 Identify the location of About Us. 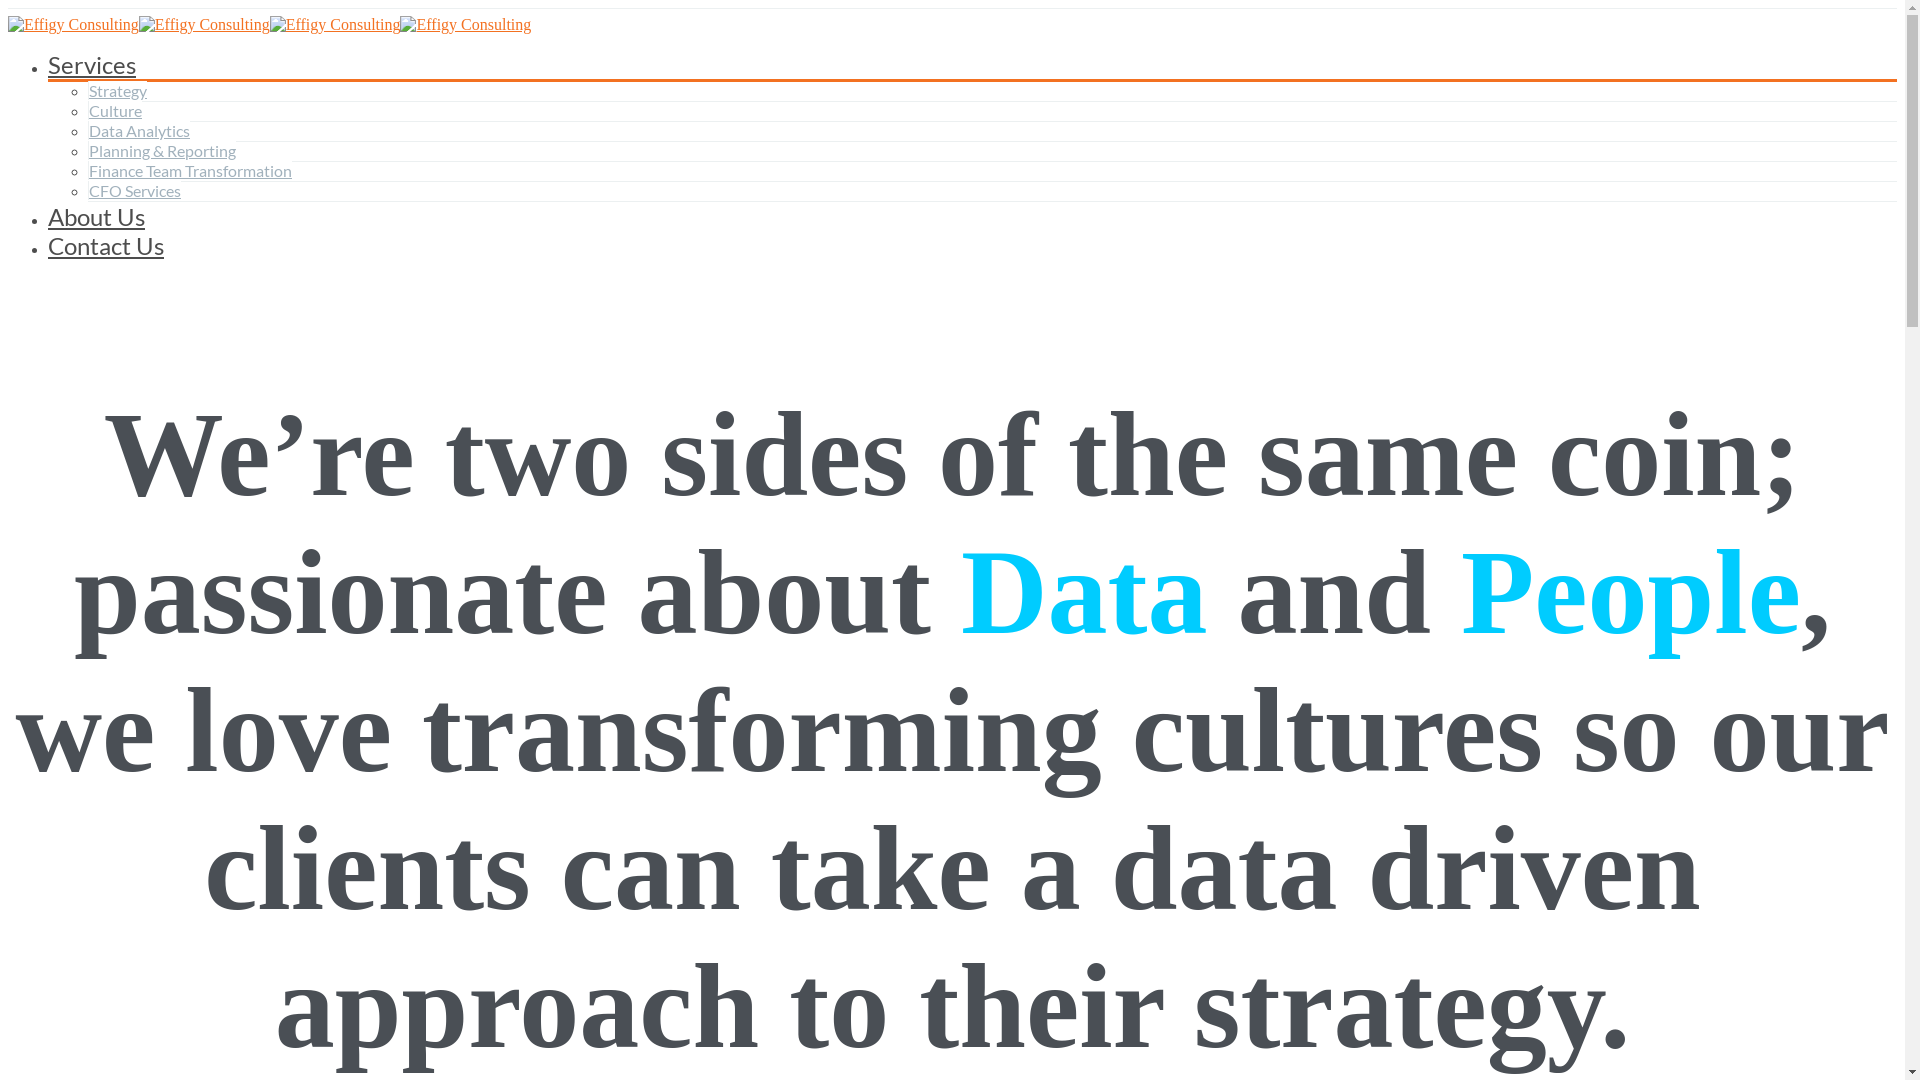
(96, 216).